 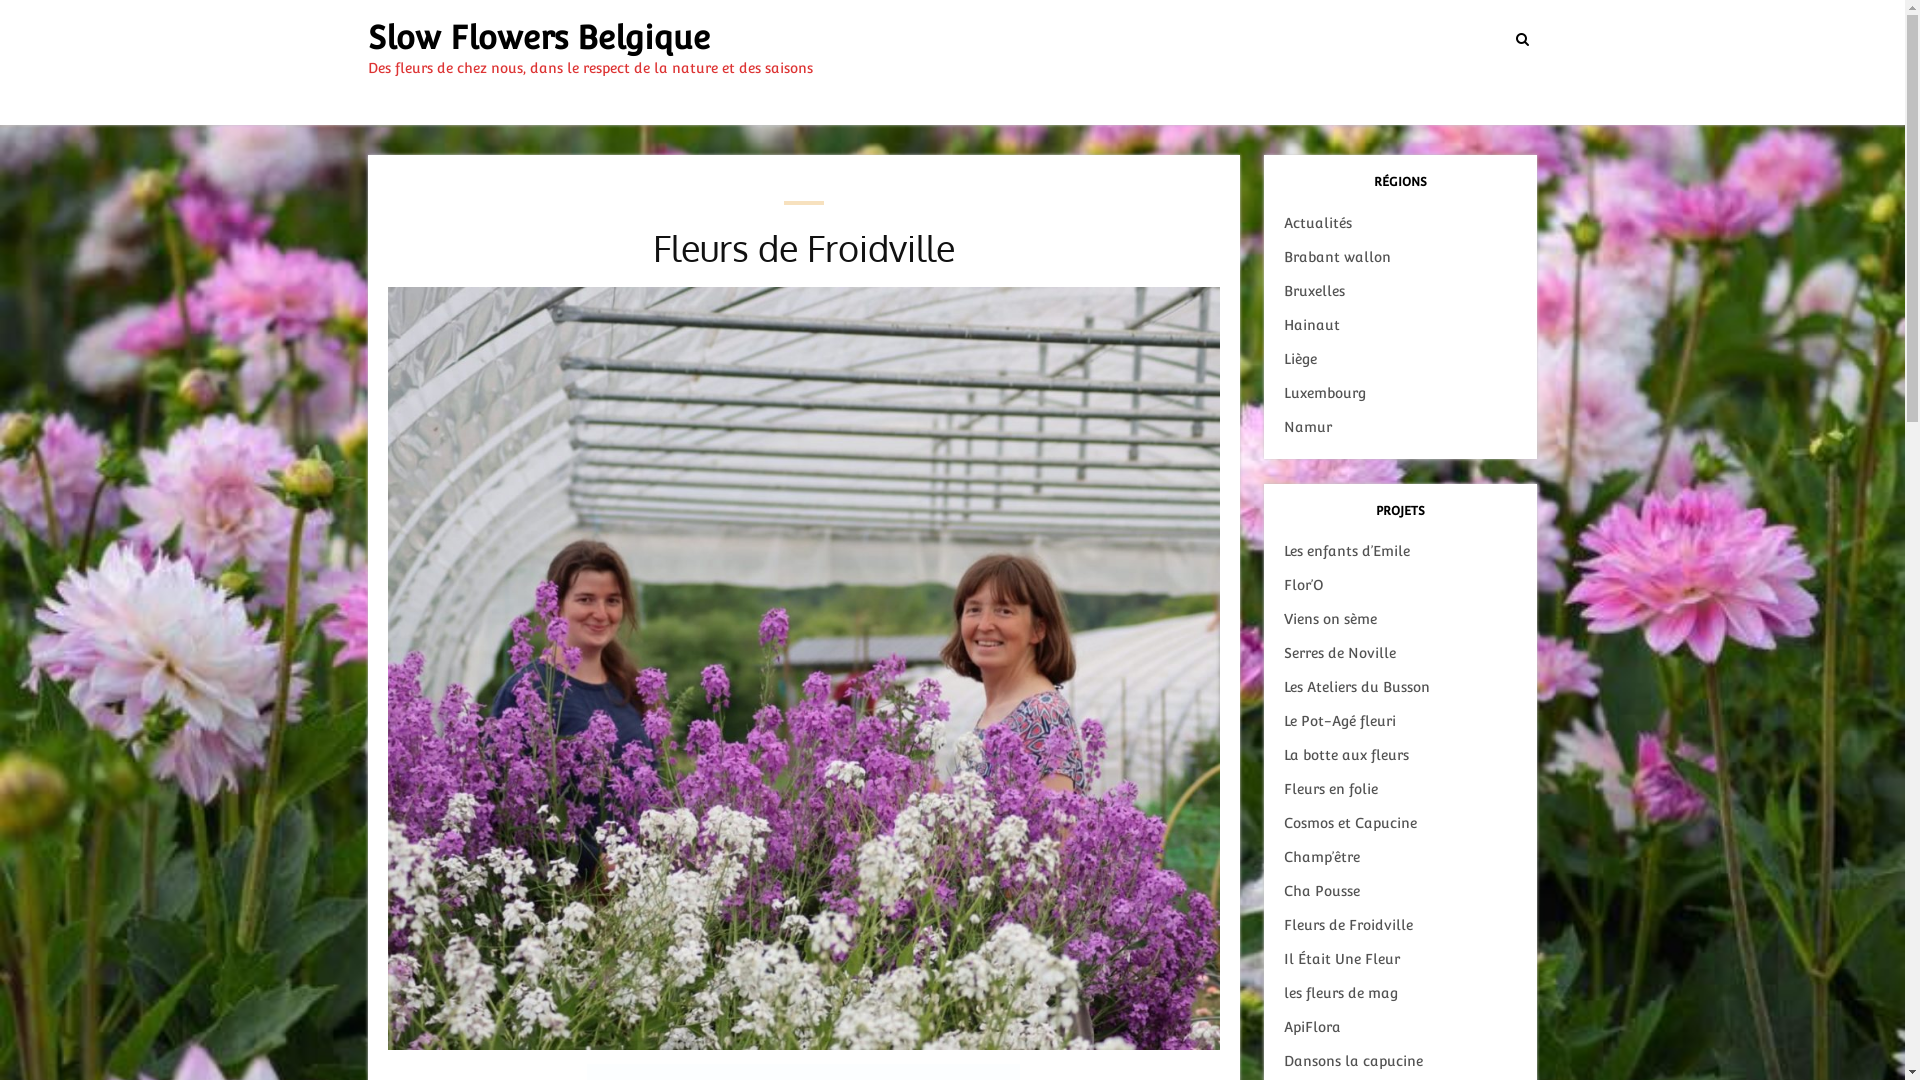 I want to click on ApiFlora, so click(x=1312, y=1027).